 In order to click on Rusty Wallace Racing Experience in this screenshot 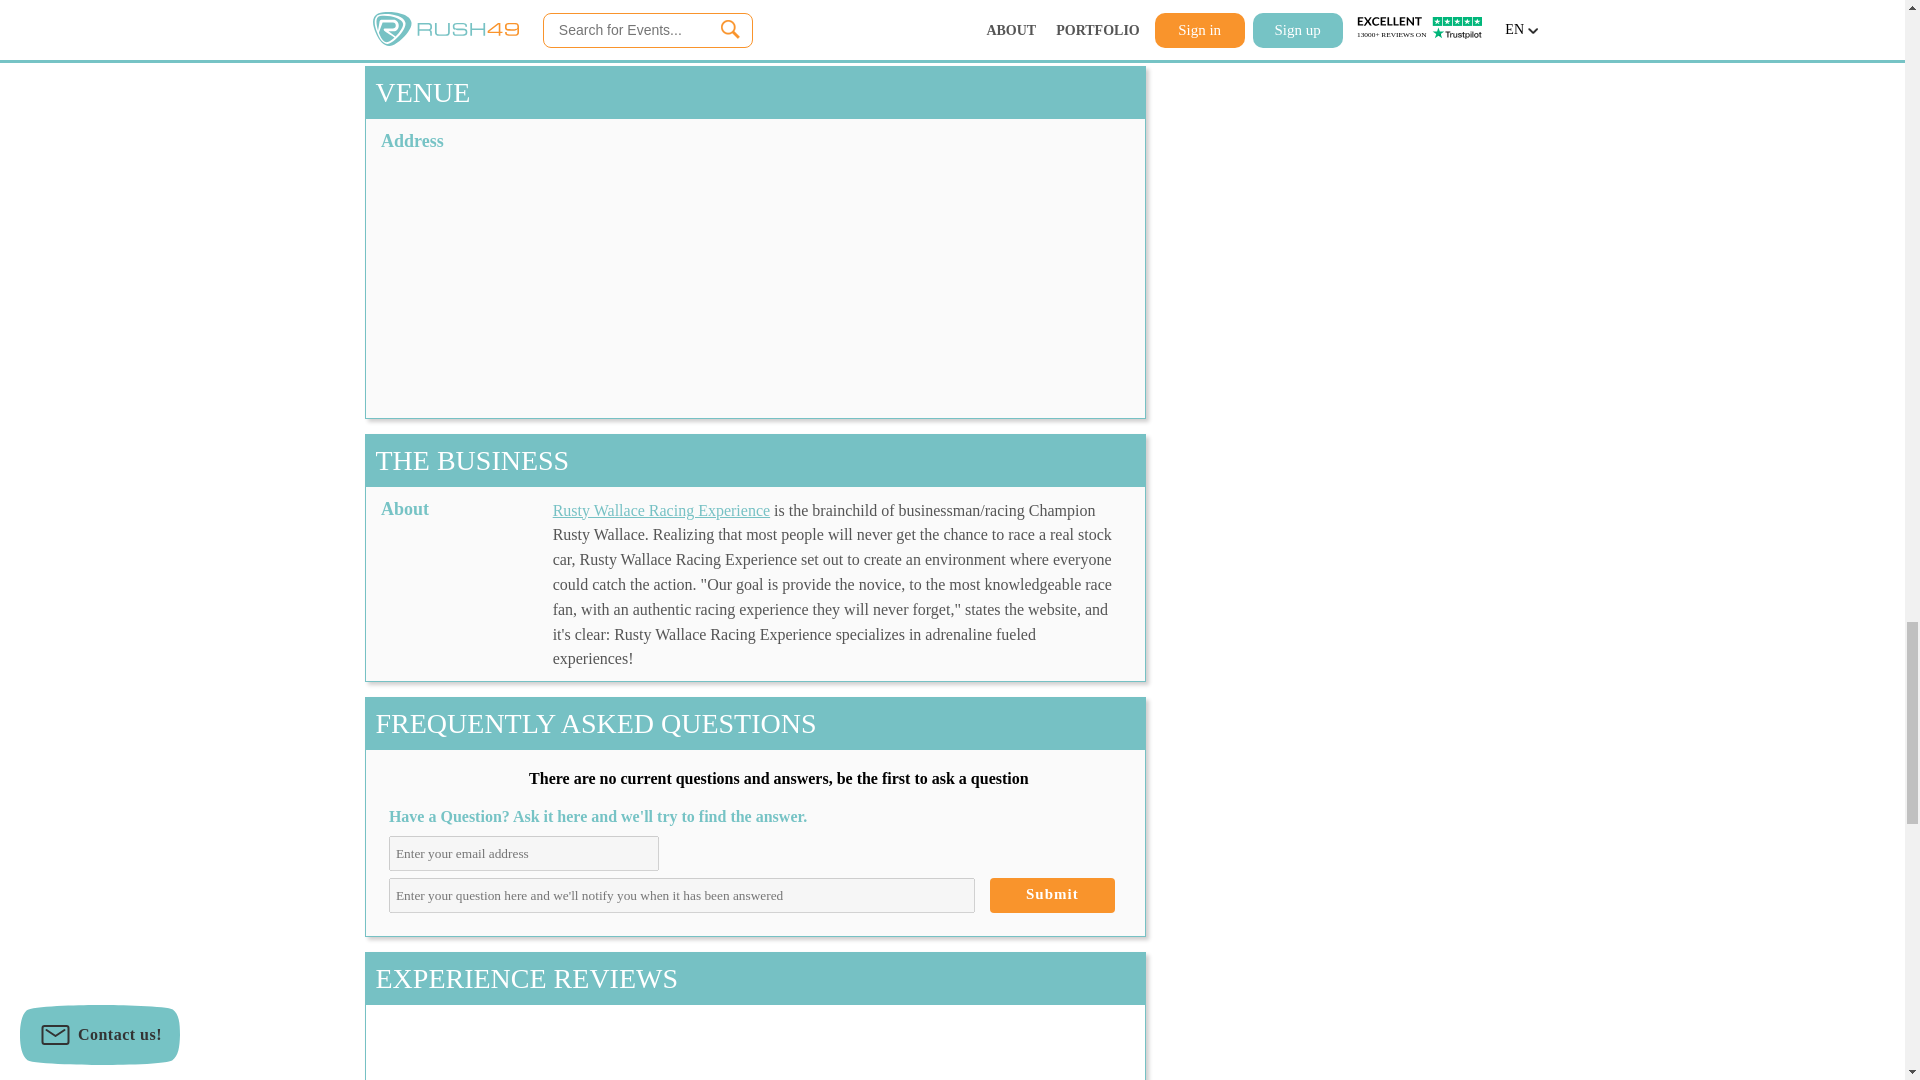, I will do `click(660, 510)`.